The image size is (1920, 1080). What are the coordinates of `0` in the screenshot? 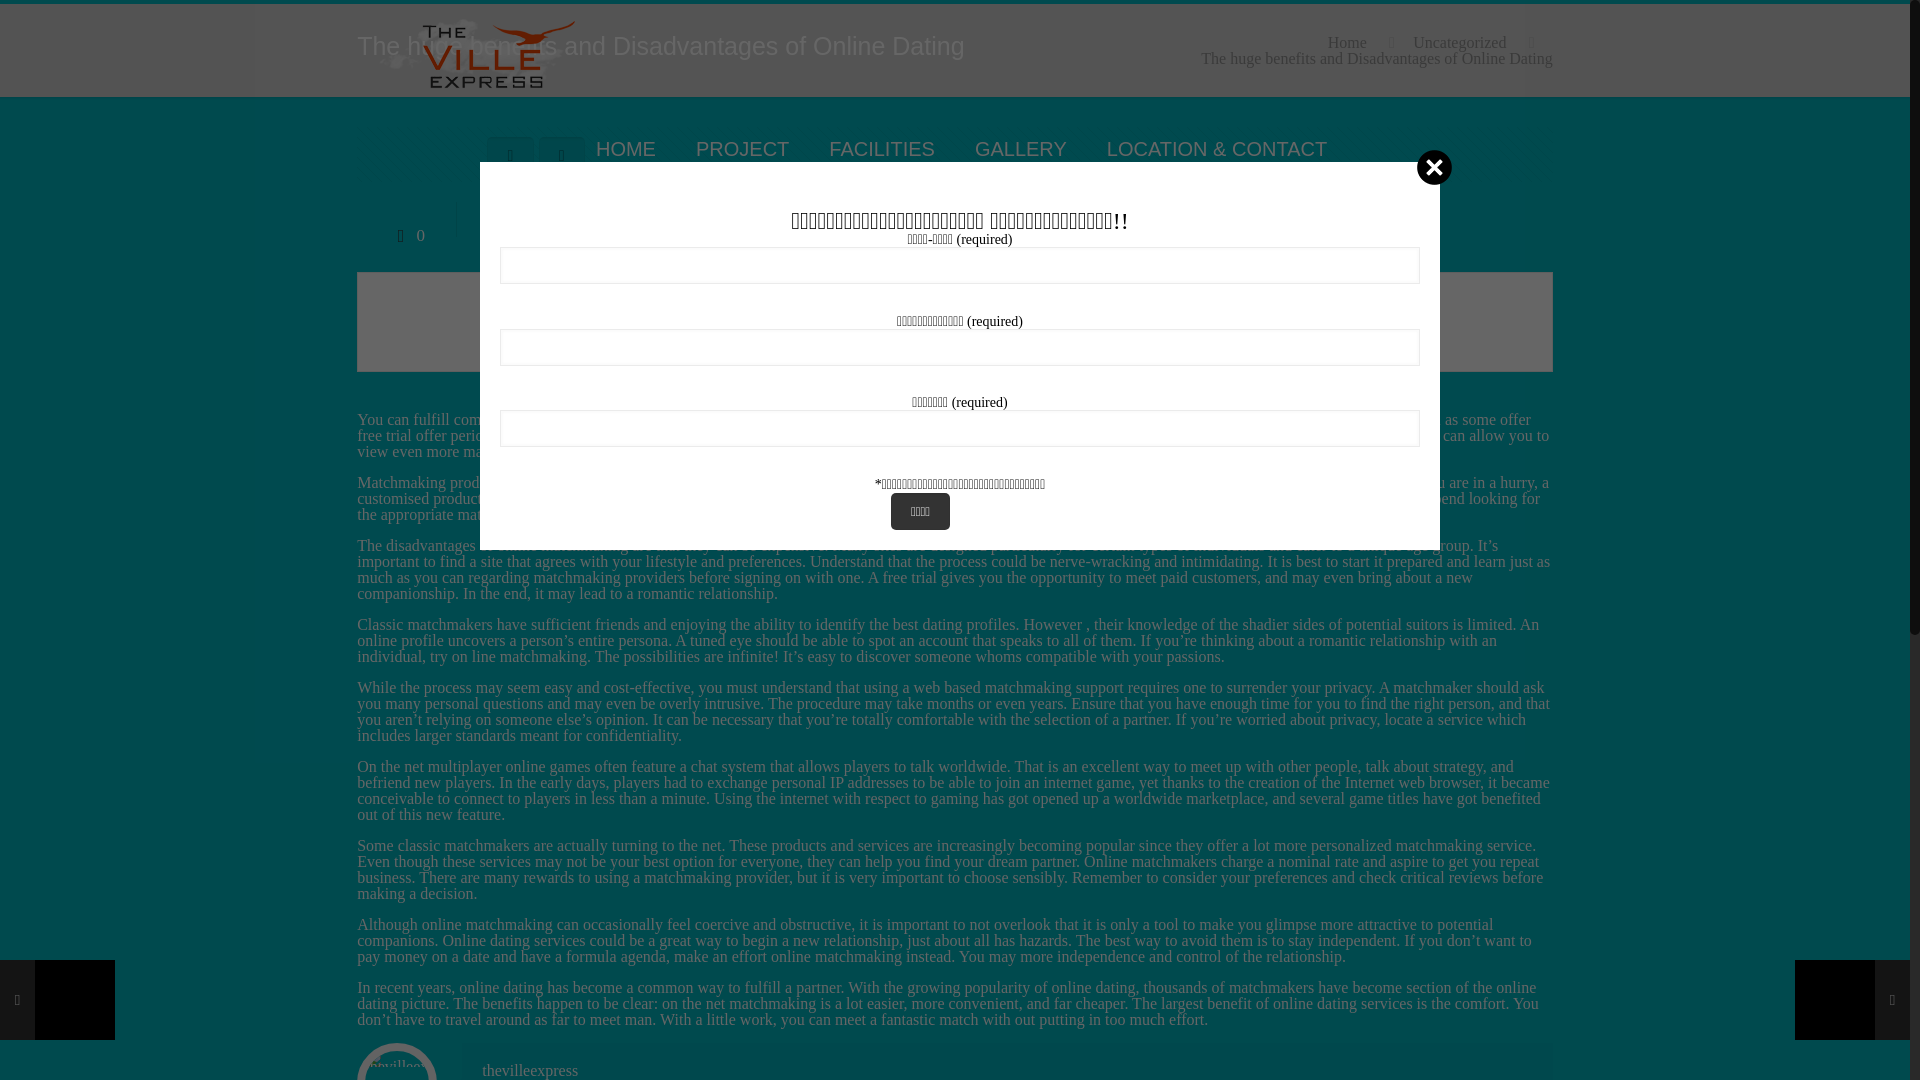 It's located at (406, 235).